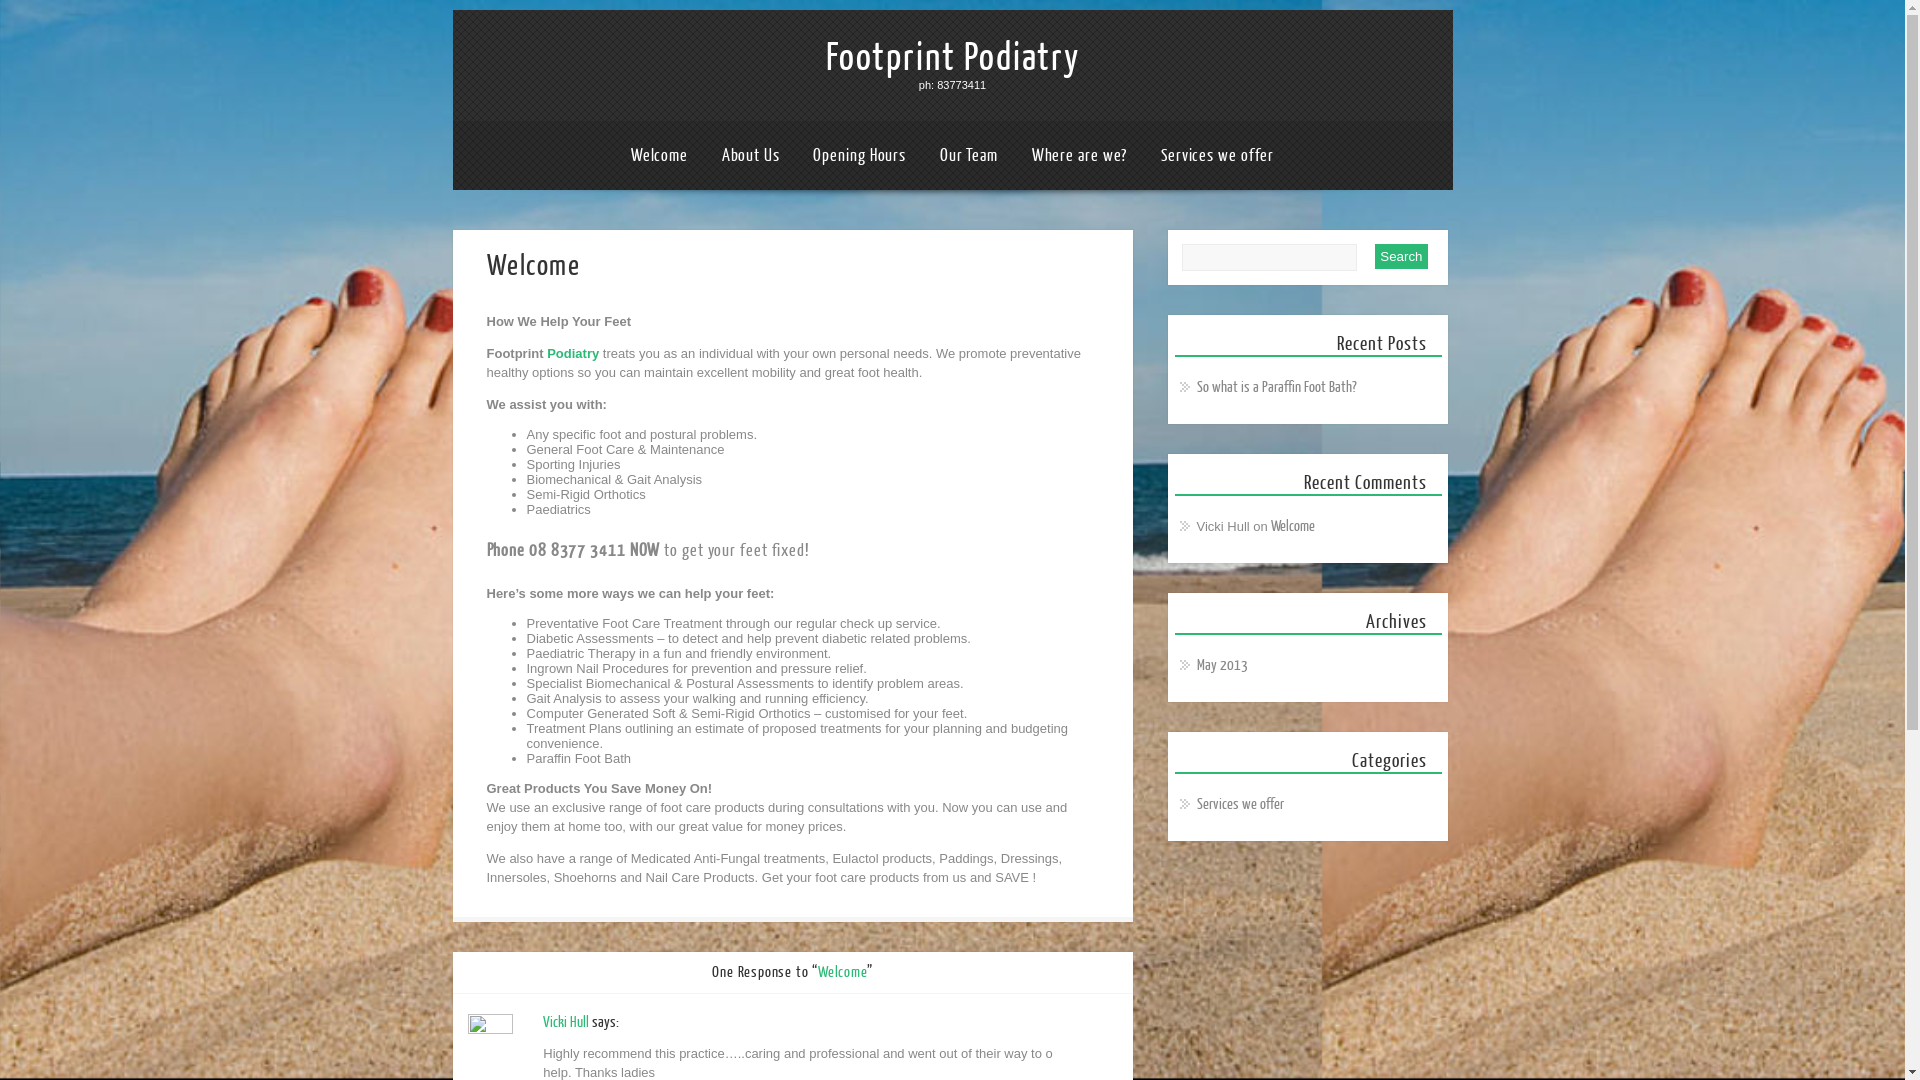 The width and height of the screenshot is (1920, 1080). What do you see at coordinates (842, 972) in the screenshot?
I see `Welcome` at bounding box center [842, 972].